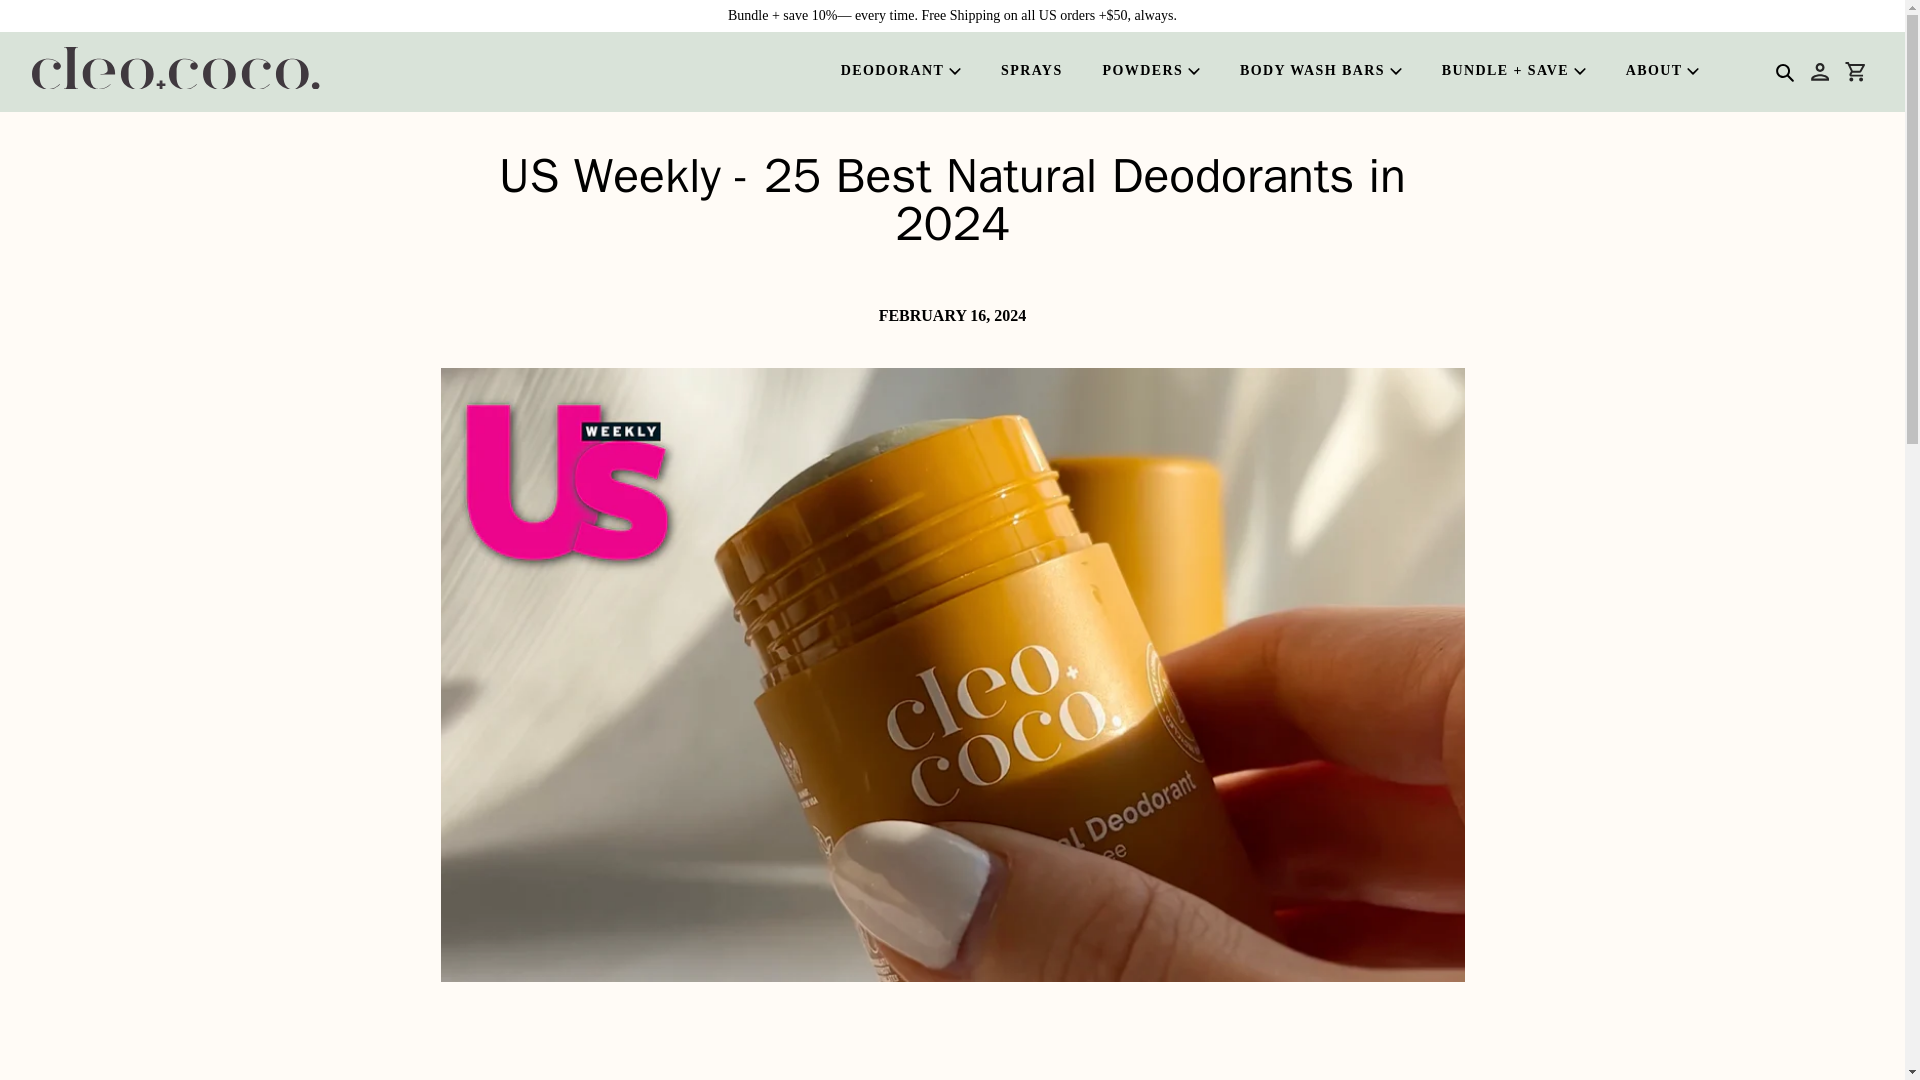  I want to click on BODY WASH BARS , so click(1320, 72).